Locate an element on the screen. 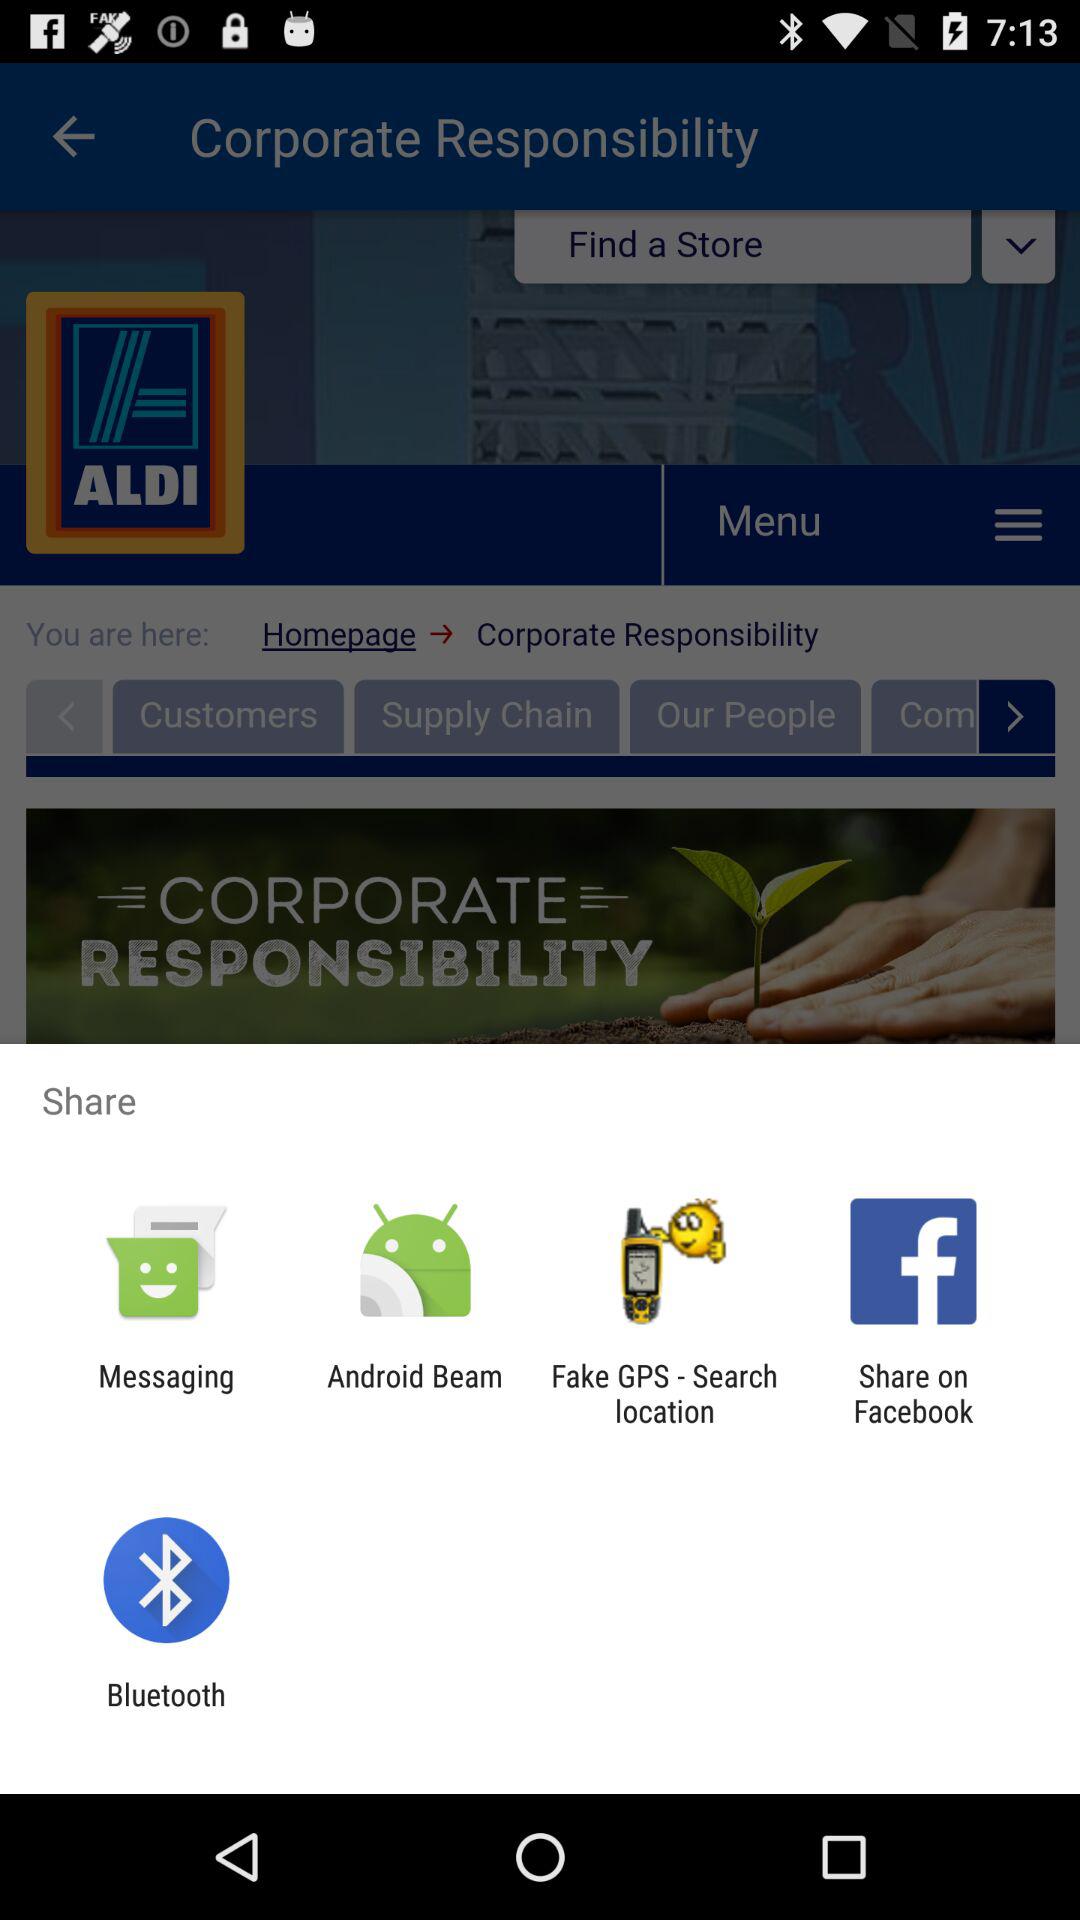 The width and height of the screenshot is (1080, 1920). scroll to the bluetooth is located at coordinates (166, 1712).